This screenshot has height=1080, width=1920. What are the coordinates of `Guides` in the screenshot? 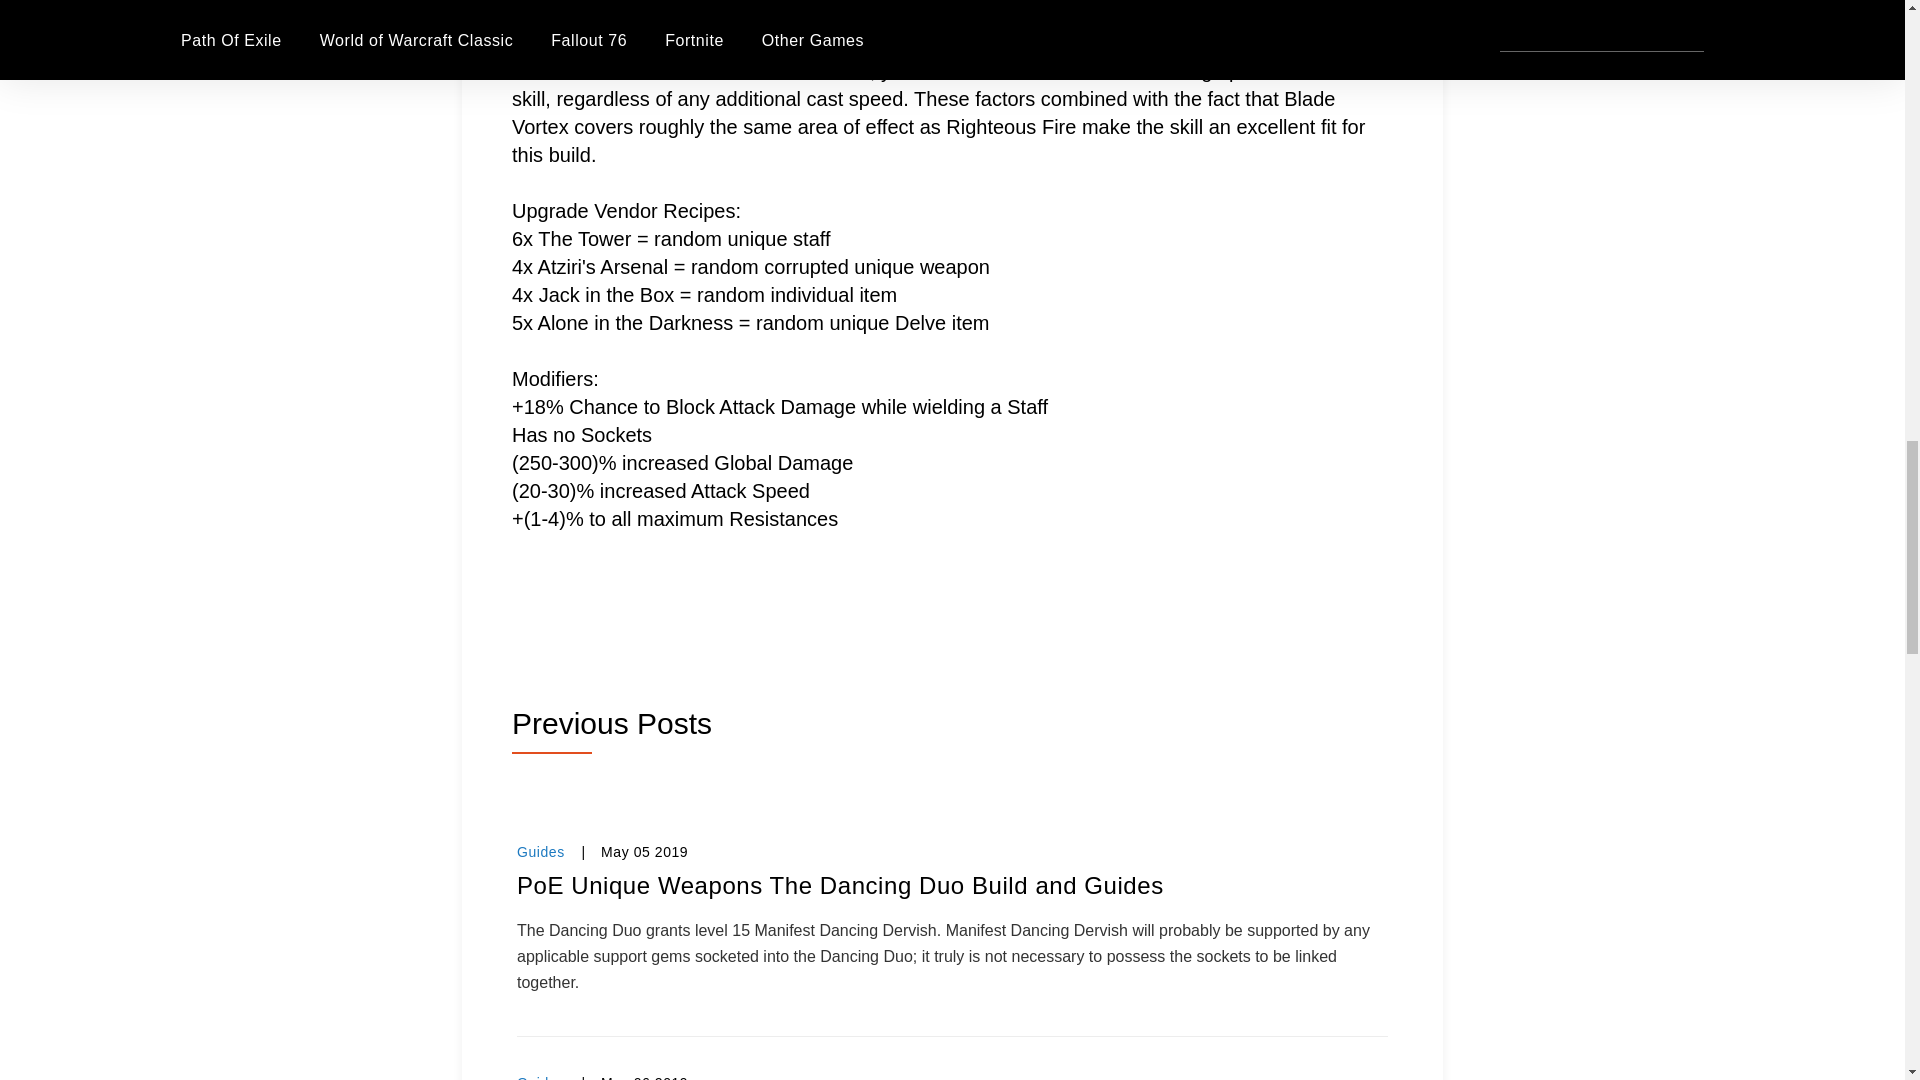 It's located at (540, 851).